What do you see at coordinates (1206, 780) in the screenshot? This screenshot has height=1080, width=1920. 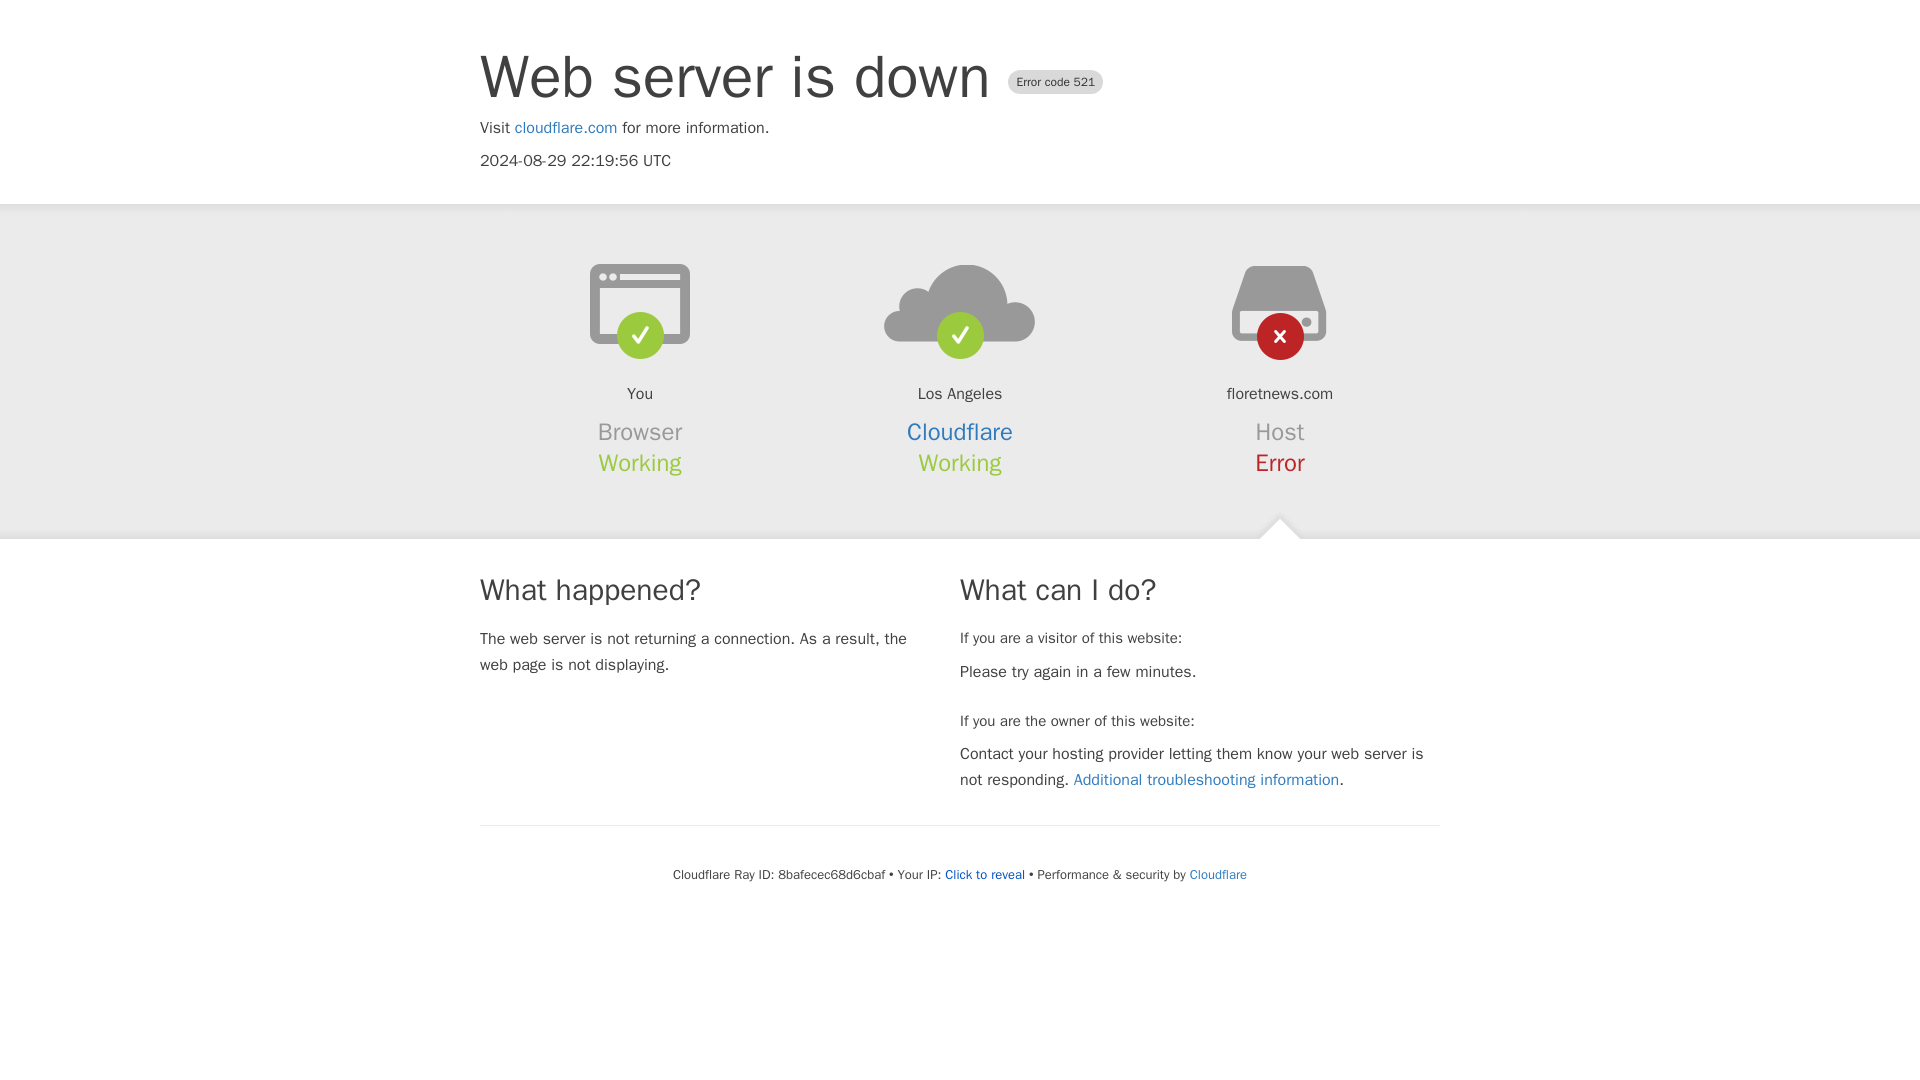 I see `Additional troubleshooting information` at bounding box center [1206, 780].